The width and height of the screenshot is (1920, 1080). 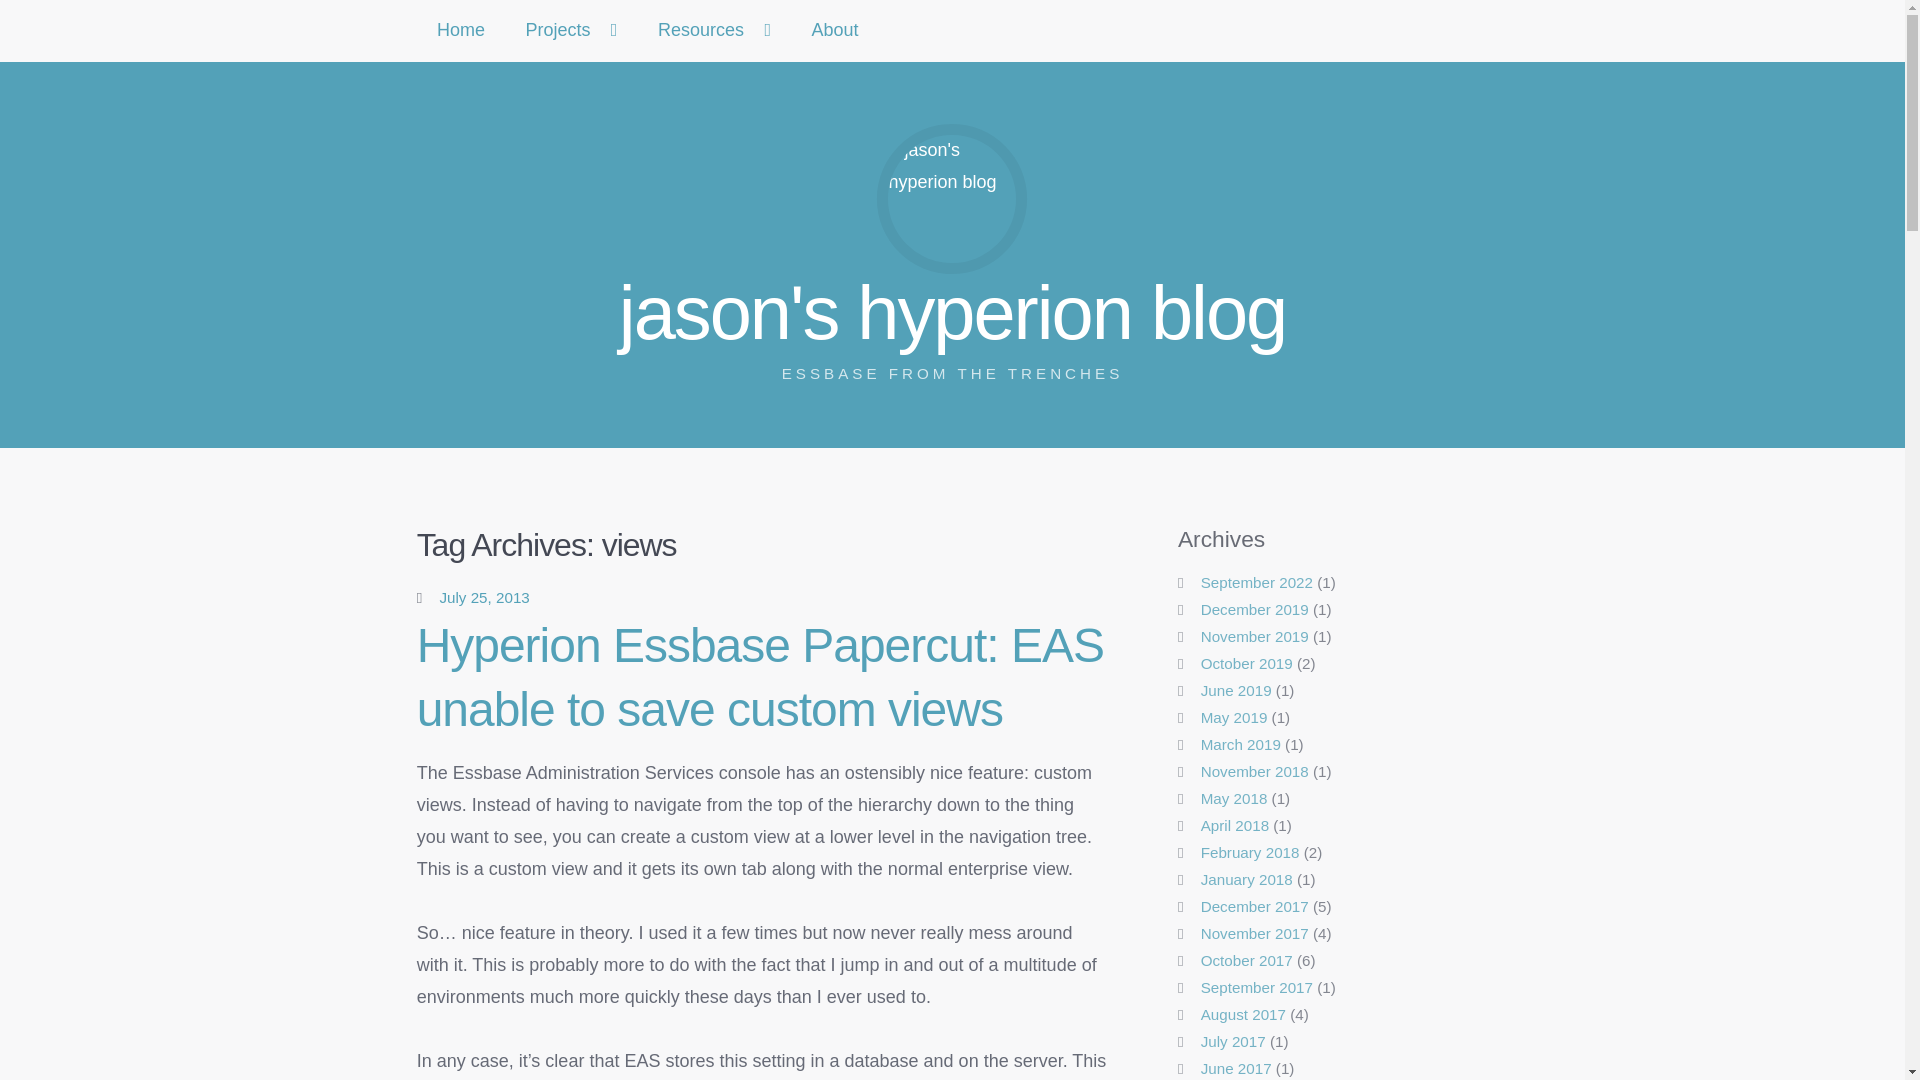 What do you see at coordinates (570, 30) in the screenshot?
I see `Resources` at bounding box center [570, 30].